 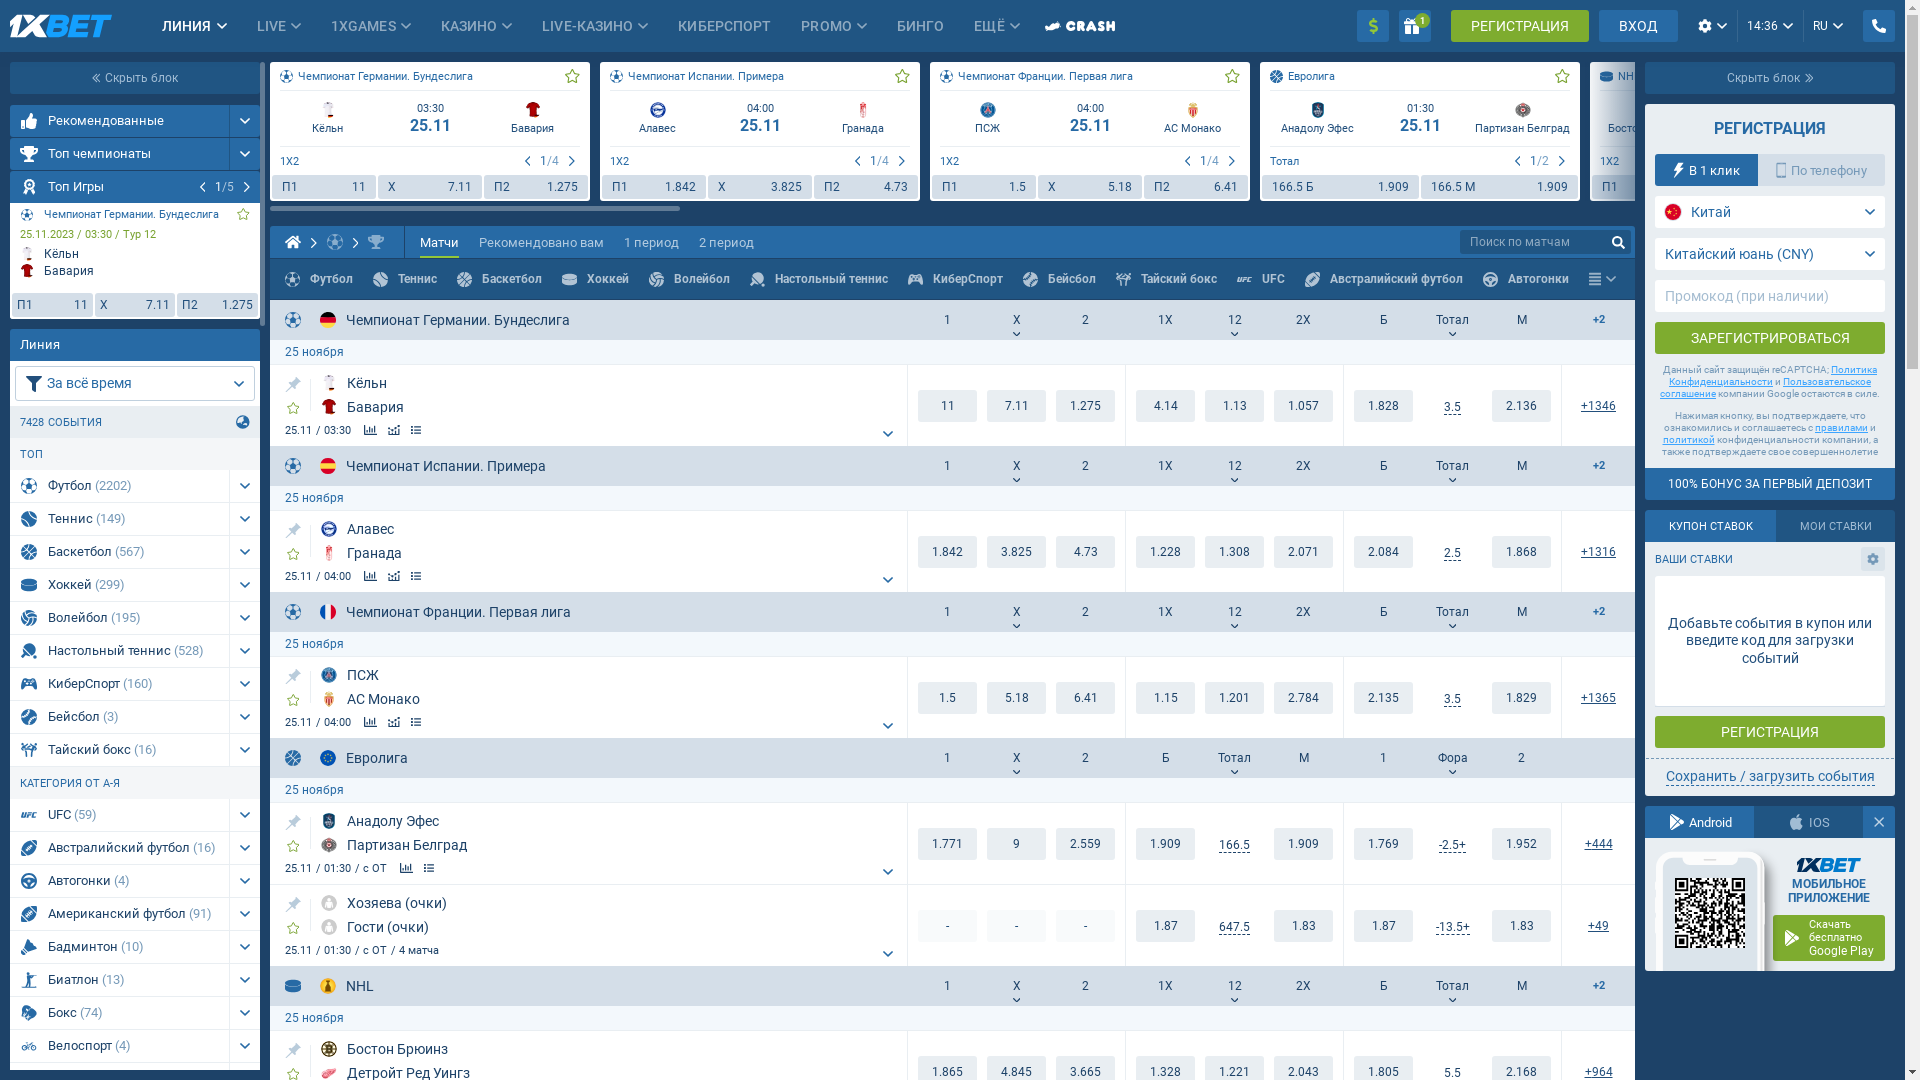 What do you see at coordinates (1086, 552) in the screenshot?
I see `4.73` at bounding box center [1086, 552].